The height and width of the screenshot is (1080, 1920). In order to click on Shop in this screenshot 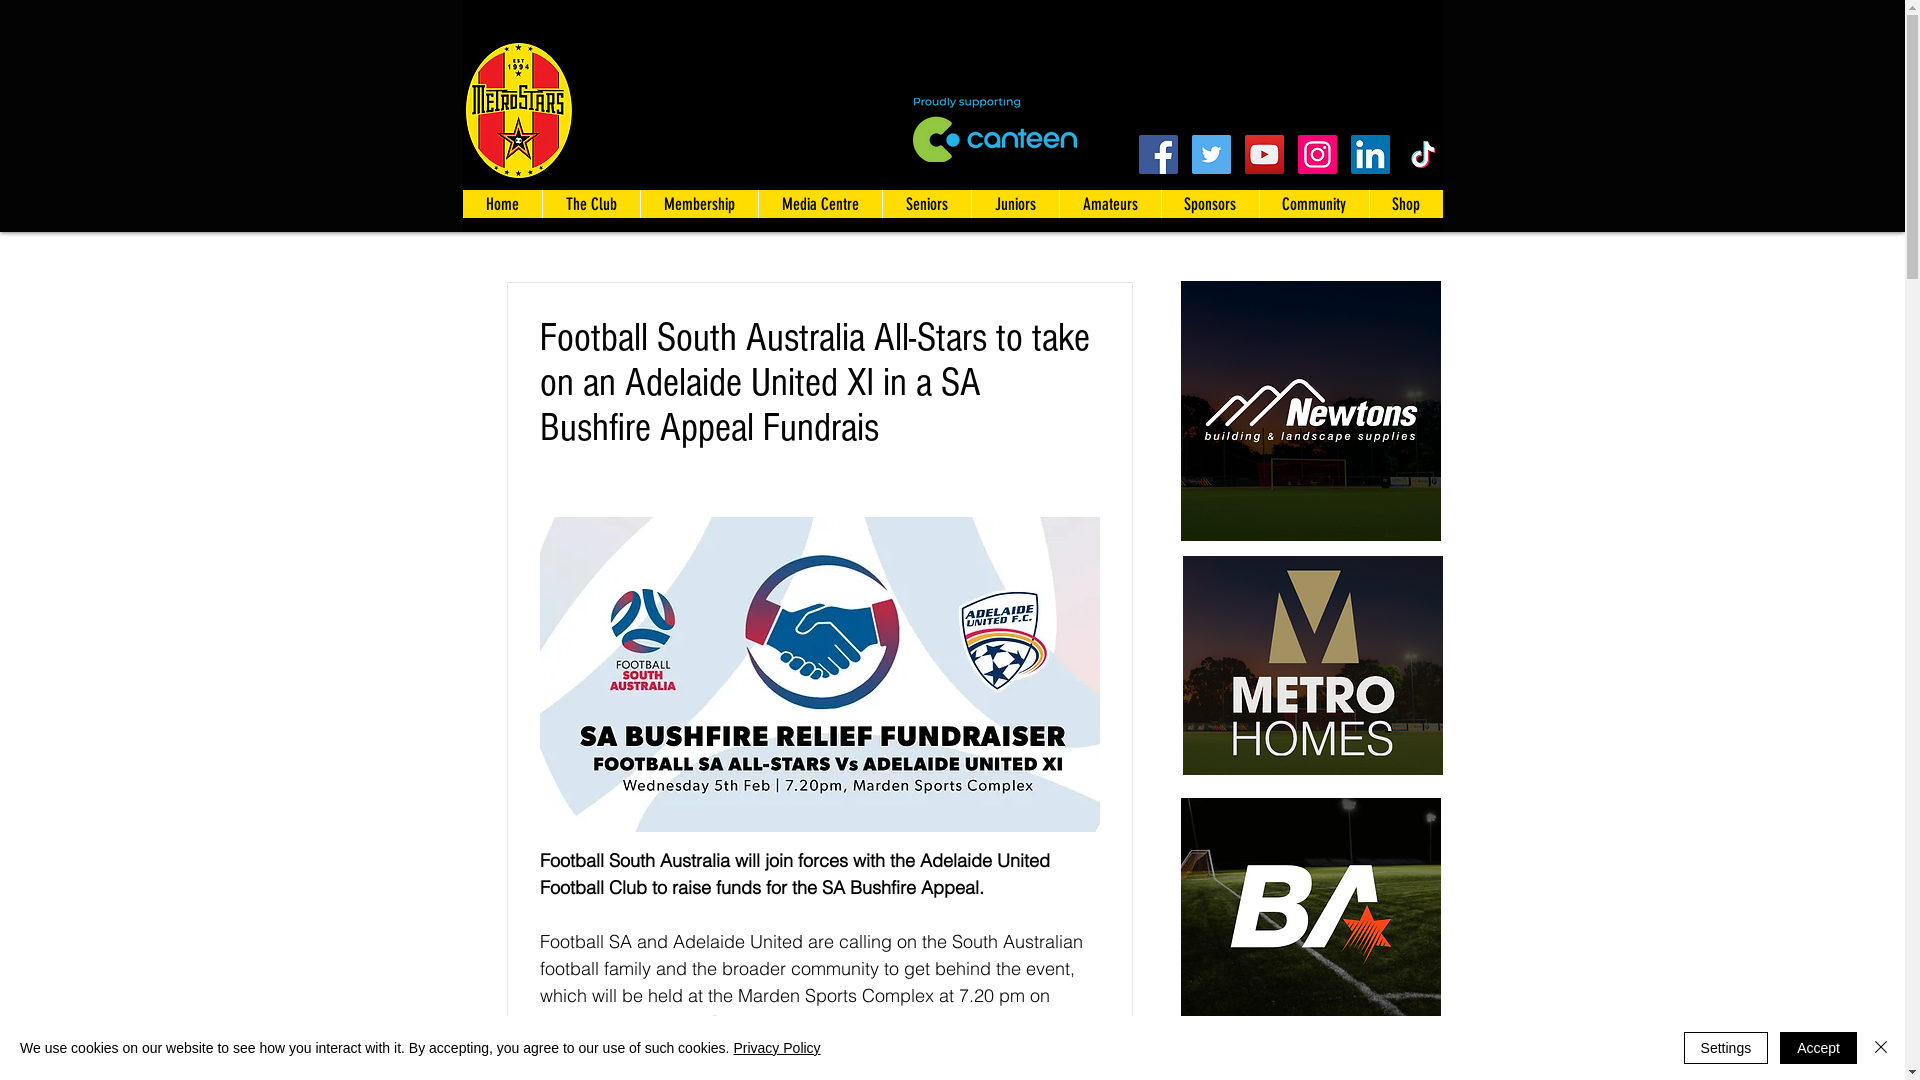, I will do `click(1405, 204)`.